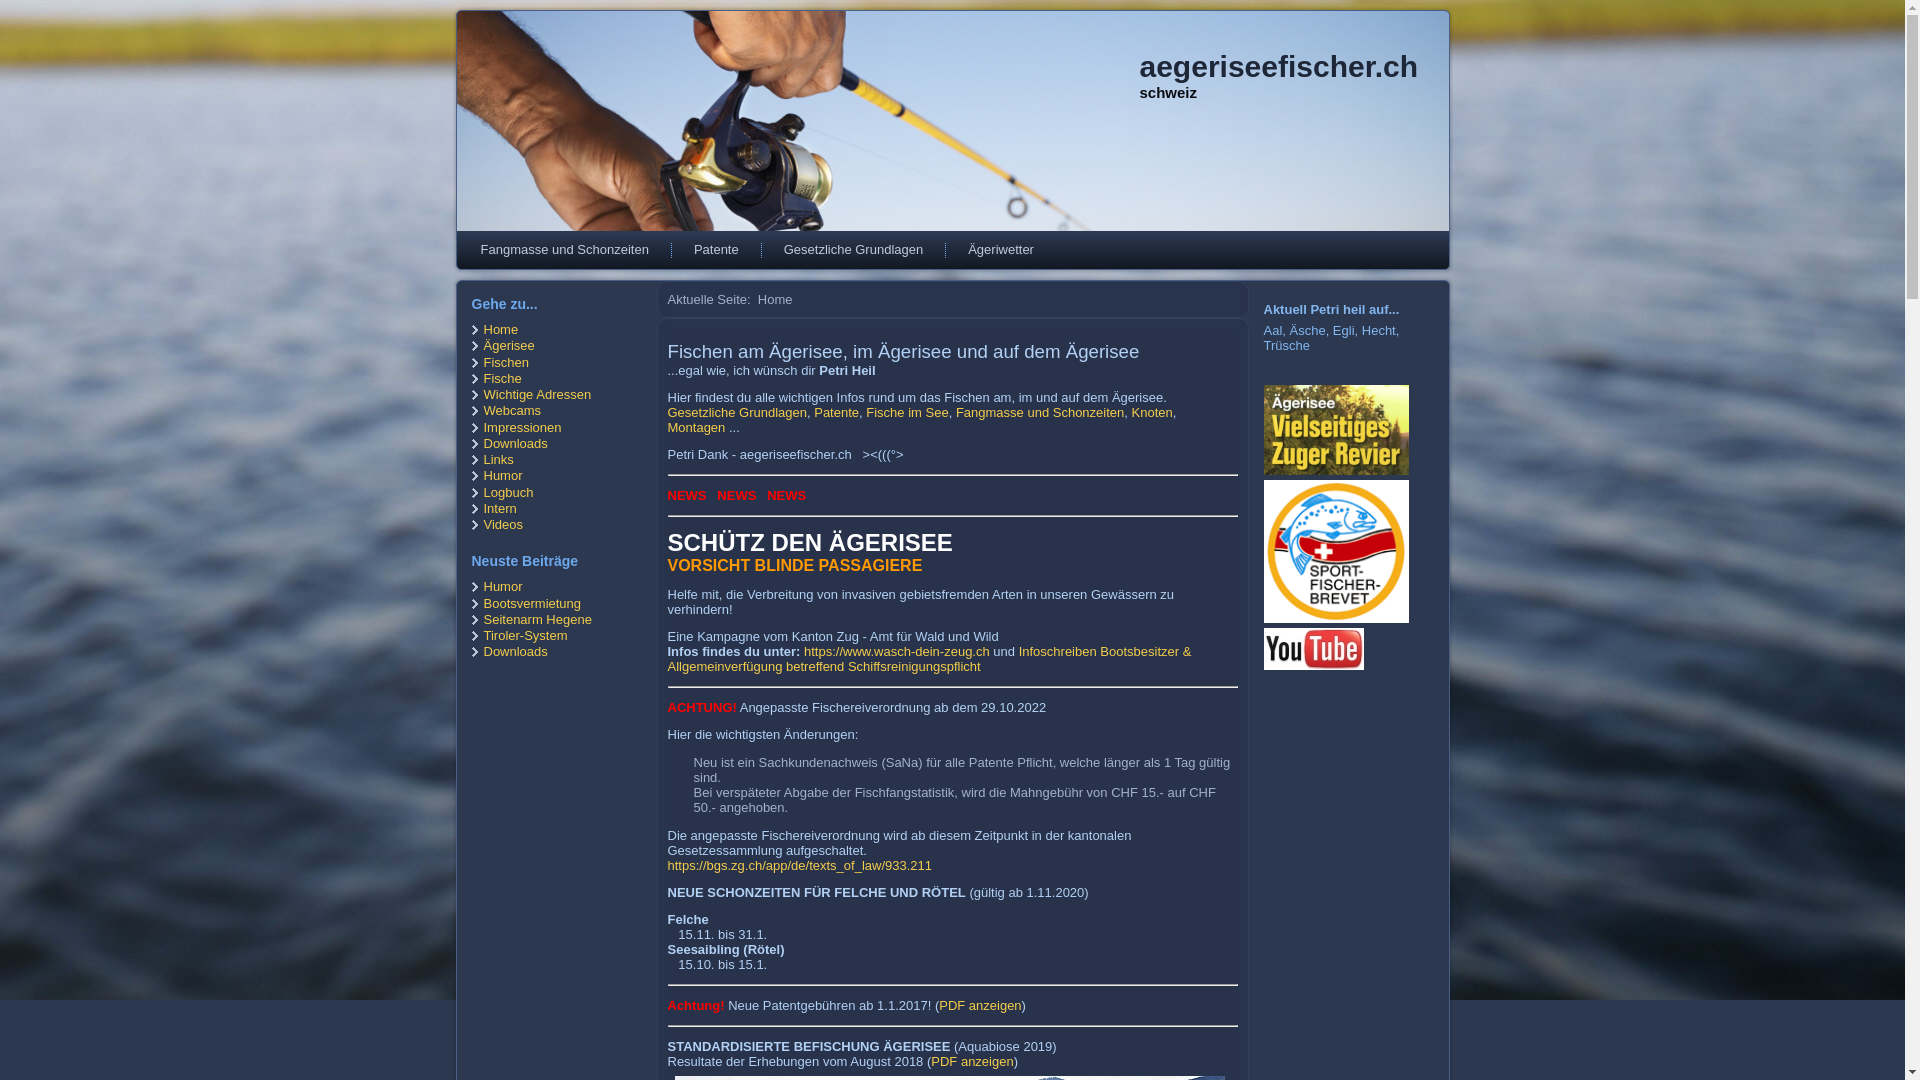 This screenshot has height=1080, width=1920. Describe the element at coordinates (500, 508) in the screenshot. I see `Intern` at that location.